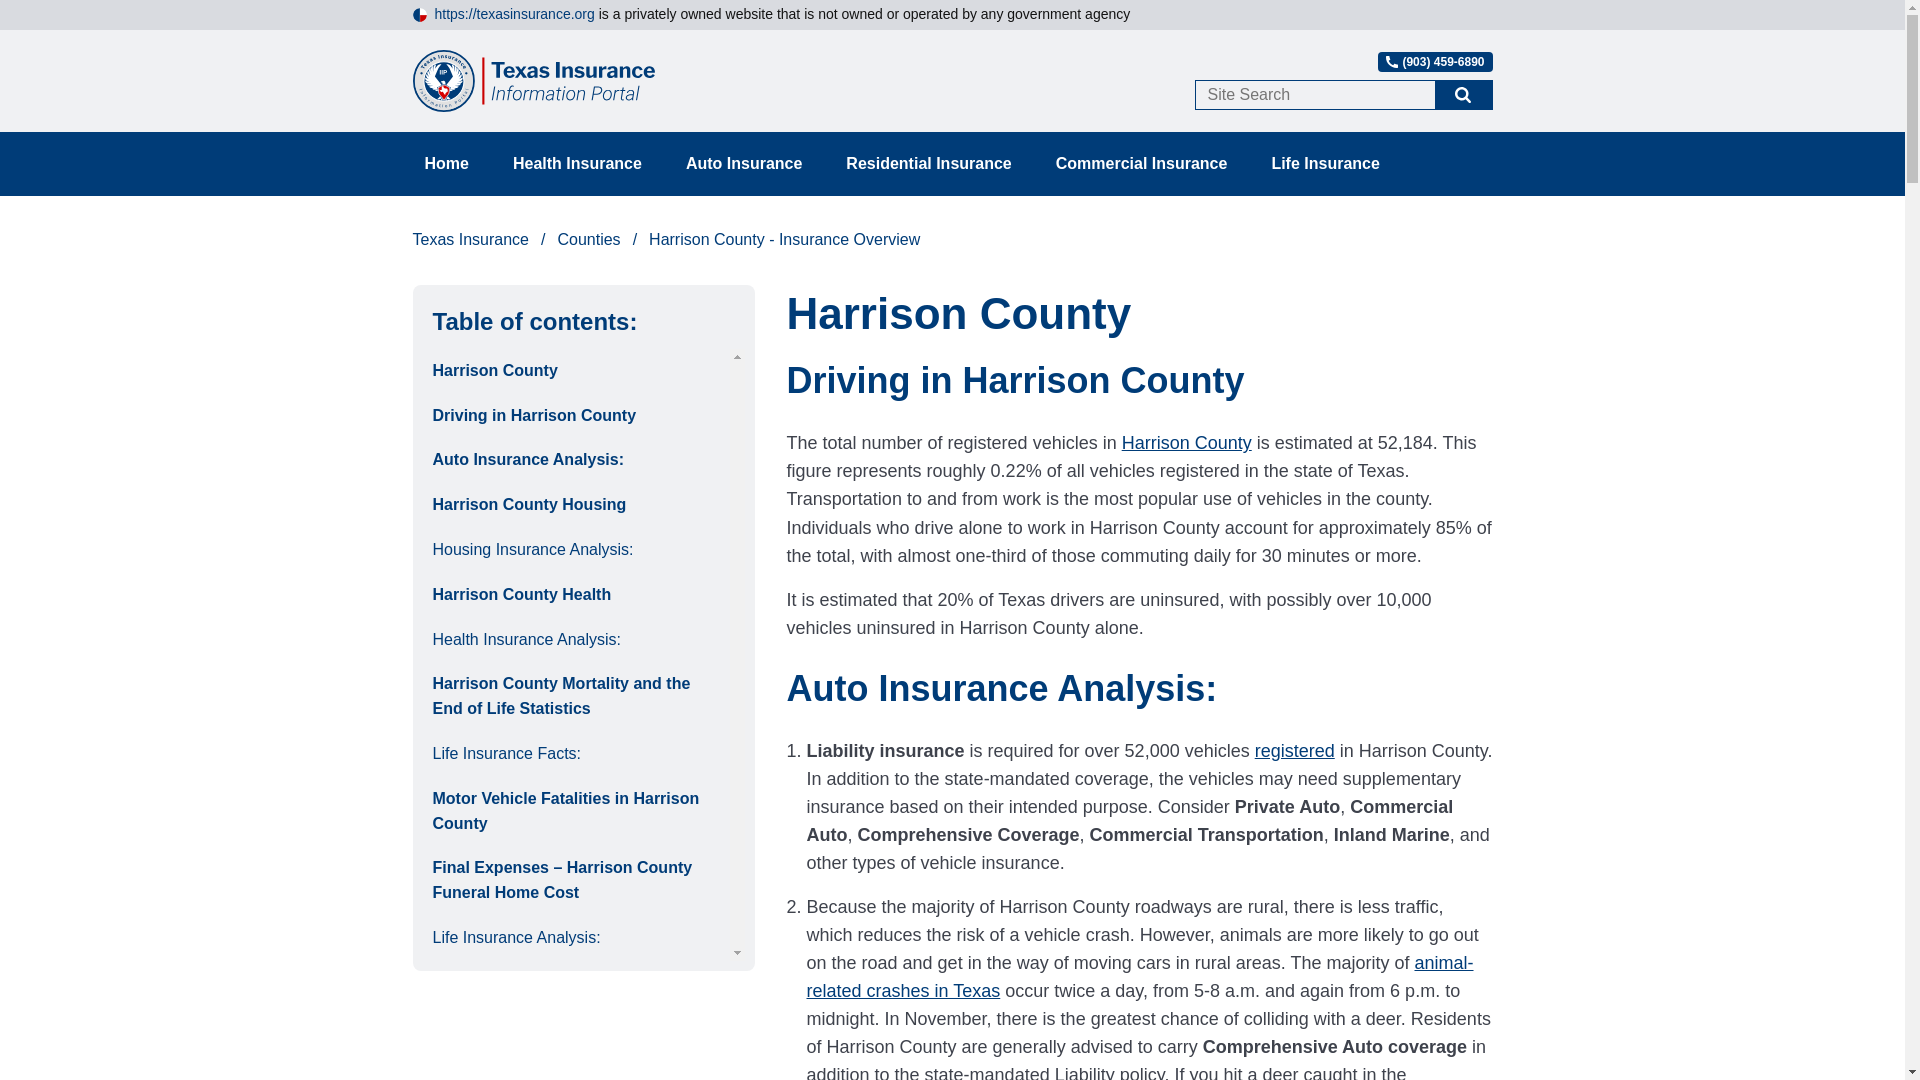 Image resolution: width=1920 pixels, height=1080 pixels. Describe the element at coordinates (576, 460) in the screenshot. I see `Auto Insurance Analysis:` at that location.